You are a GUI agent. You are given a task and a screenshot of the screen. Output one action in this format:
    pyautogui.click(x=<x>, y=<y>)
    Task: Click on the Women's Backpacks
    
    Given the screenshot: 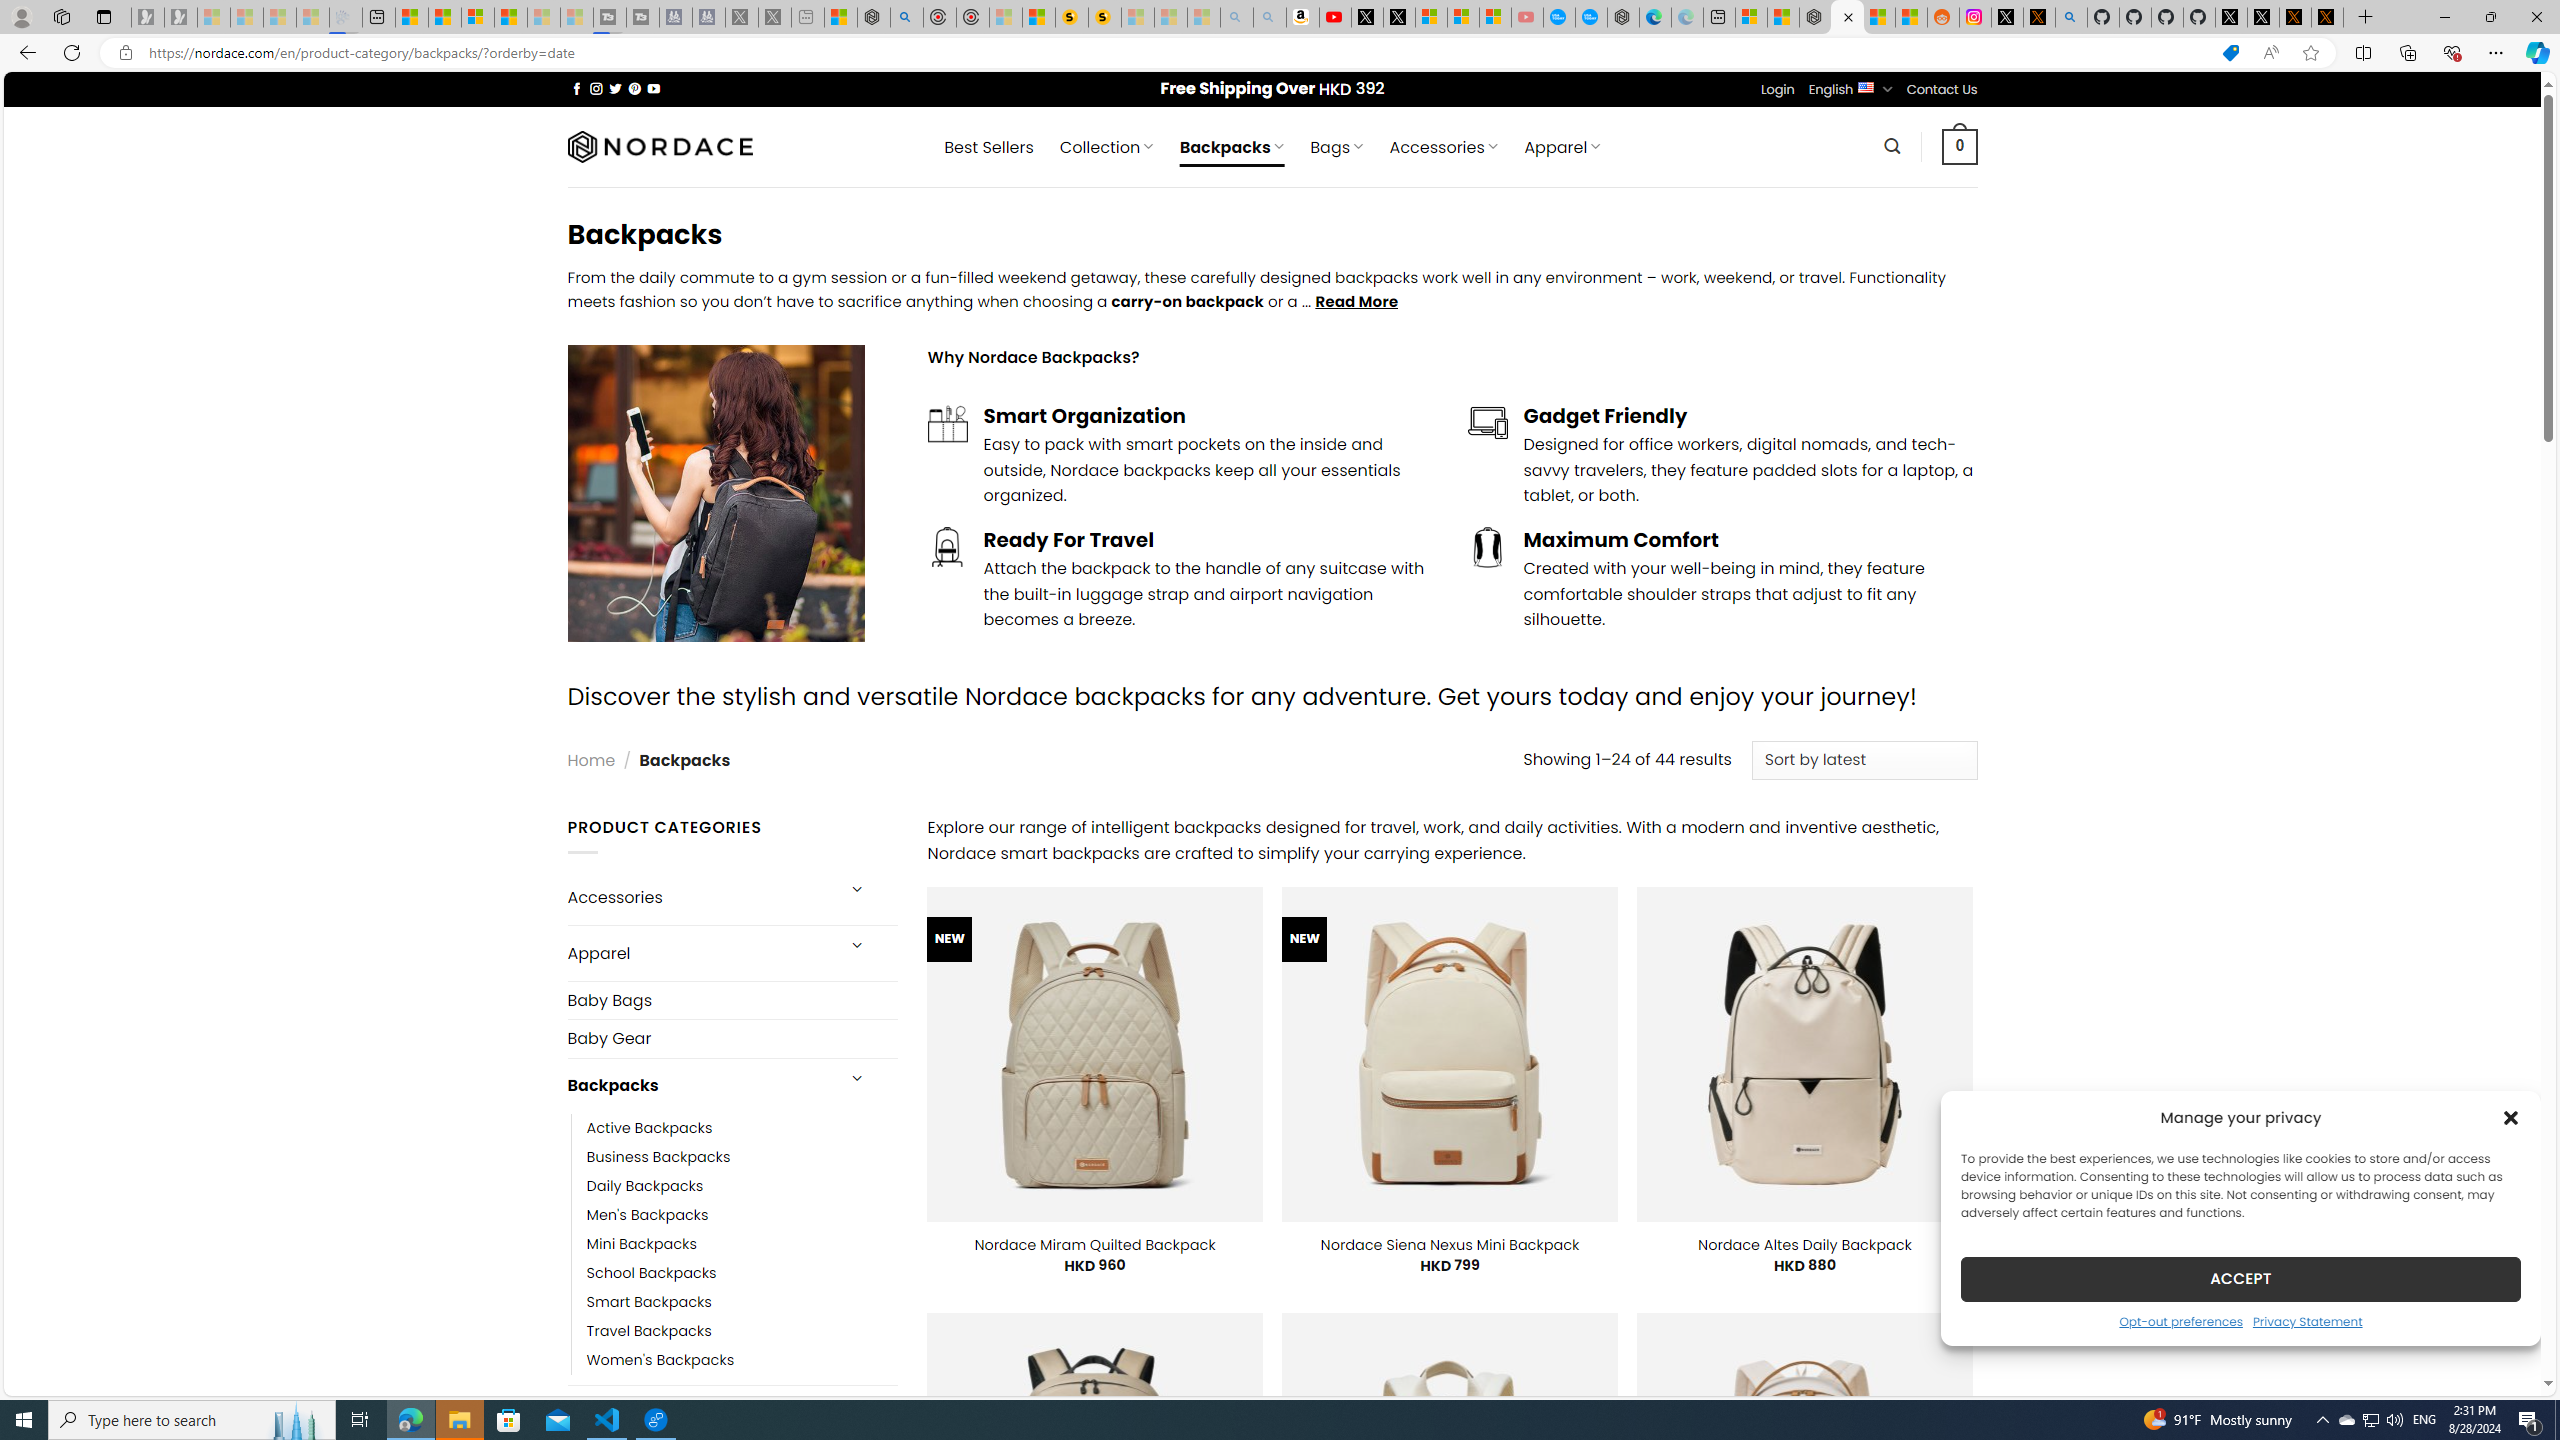 What is the action you would take?
    pyautogui.click(x=742, y=1360)
    